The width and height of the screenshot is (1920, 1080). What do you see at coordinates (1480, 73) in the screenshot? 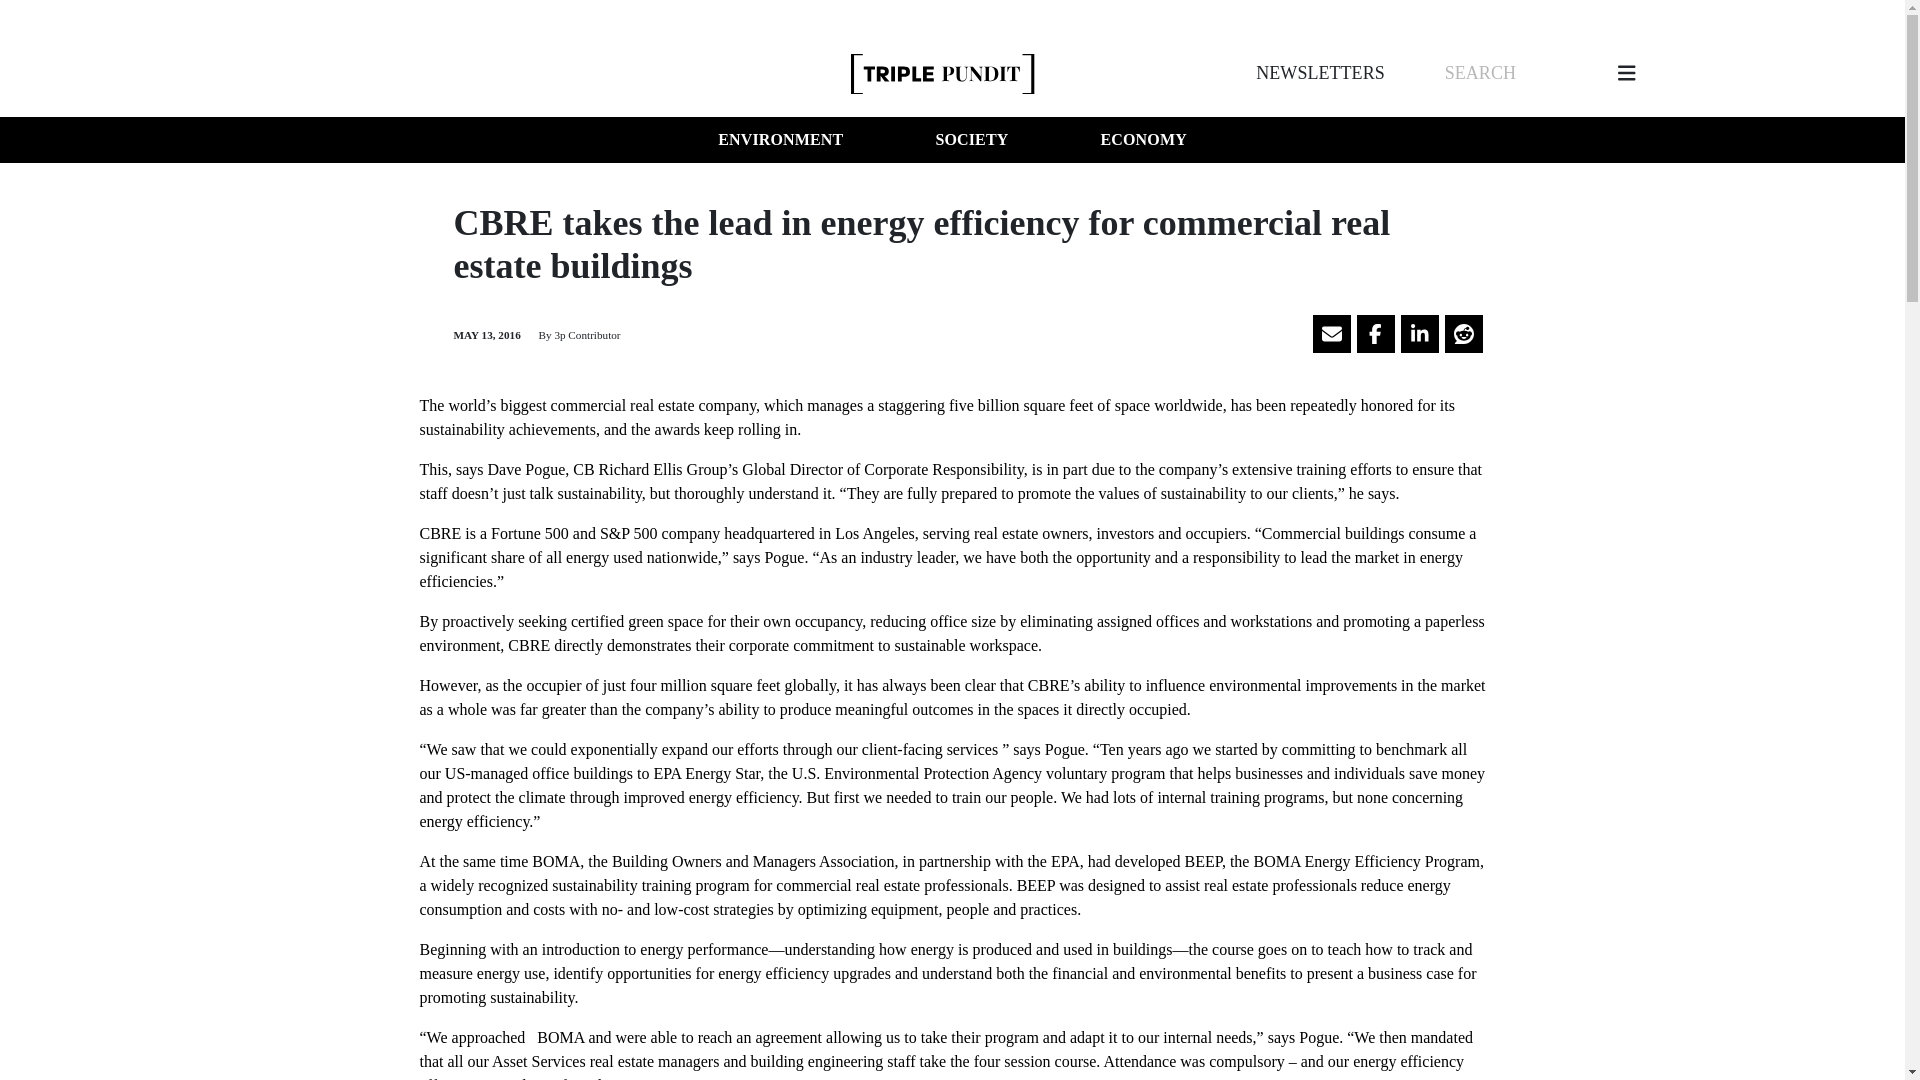
I see `SEARCH` at bounding box center [1480, 73].